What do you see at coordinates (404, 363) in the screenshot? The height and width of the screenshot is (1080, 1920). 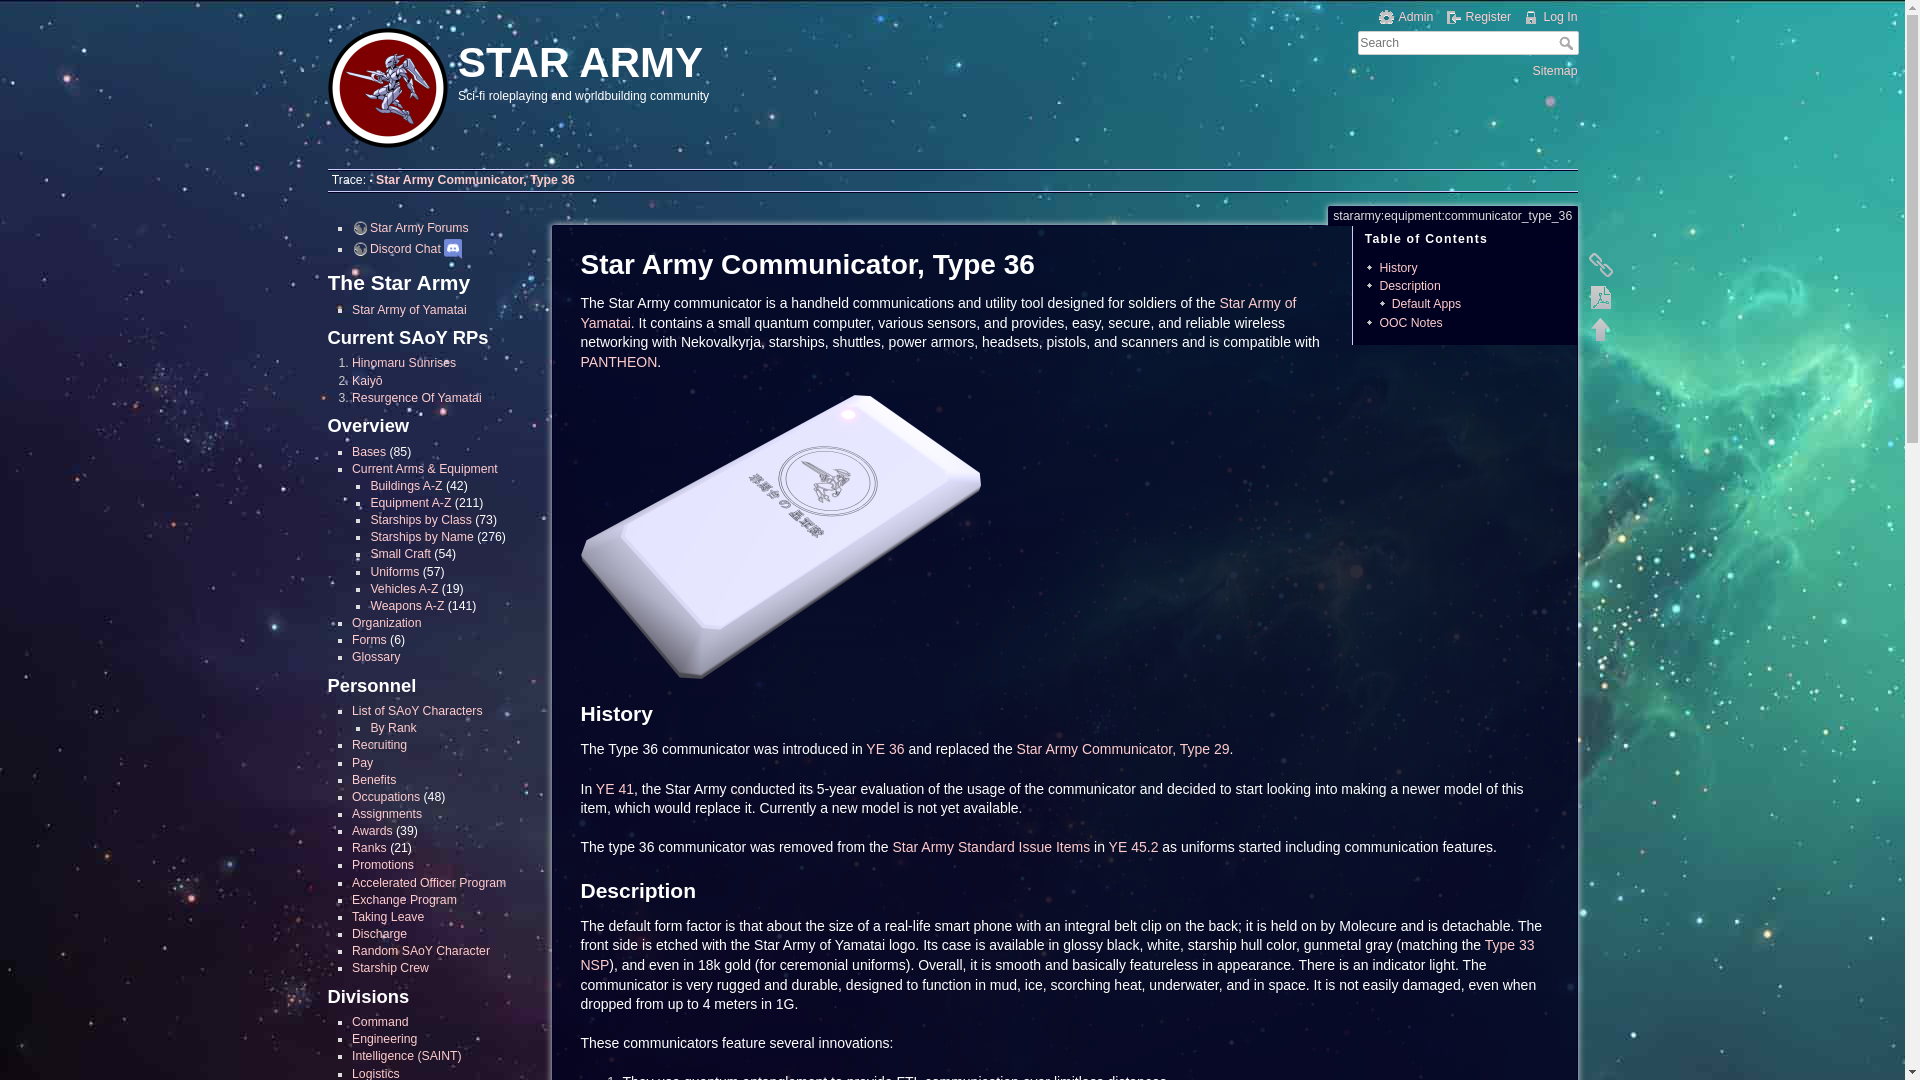 I see `Hinomaru Sunrises` at bounding box center [404, 363].